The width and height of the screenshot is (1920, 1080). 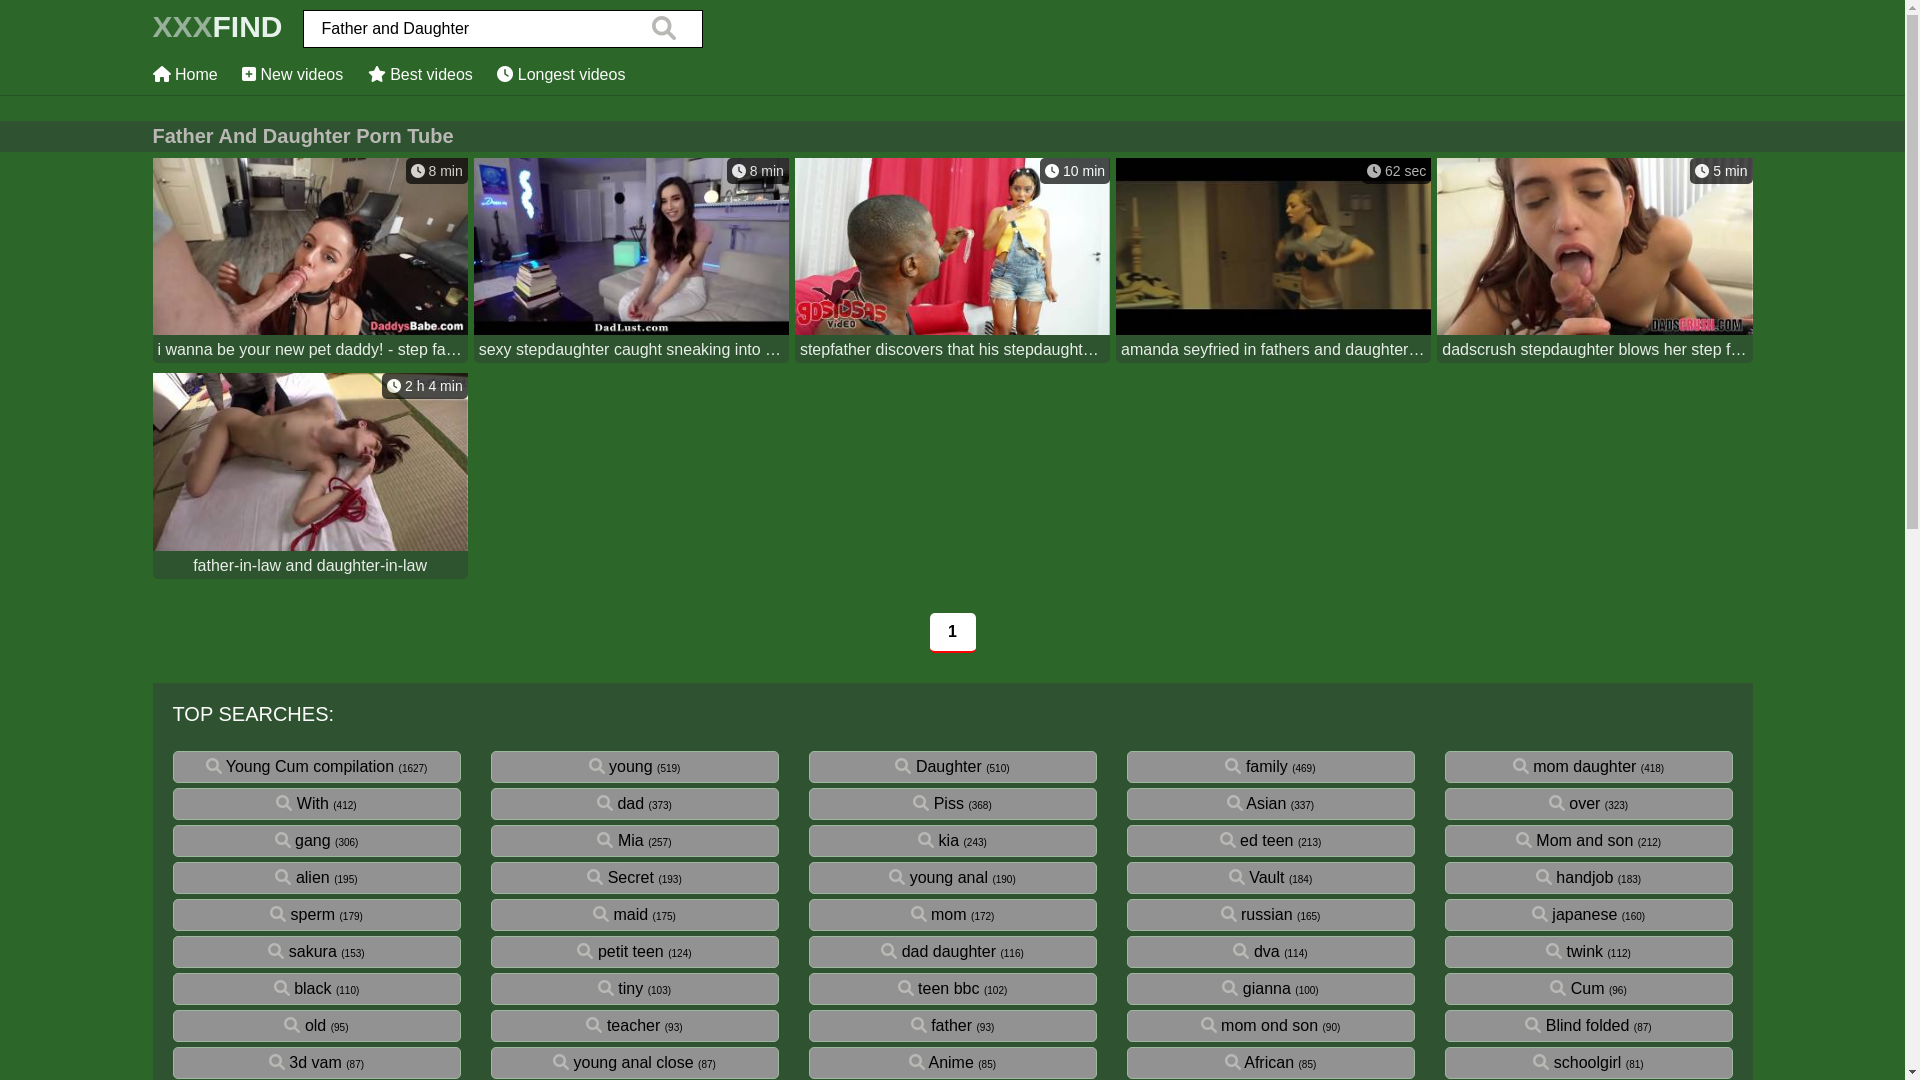 I want to click on schoolgirl, so click(x=1577, y=1062).